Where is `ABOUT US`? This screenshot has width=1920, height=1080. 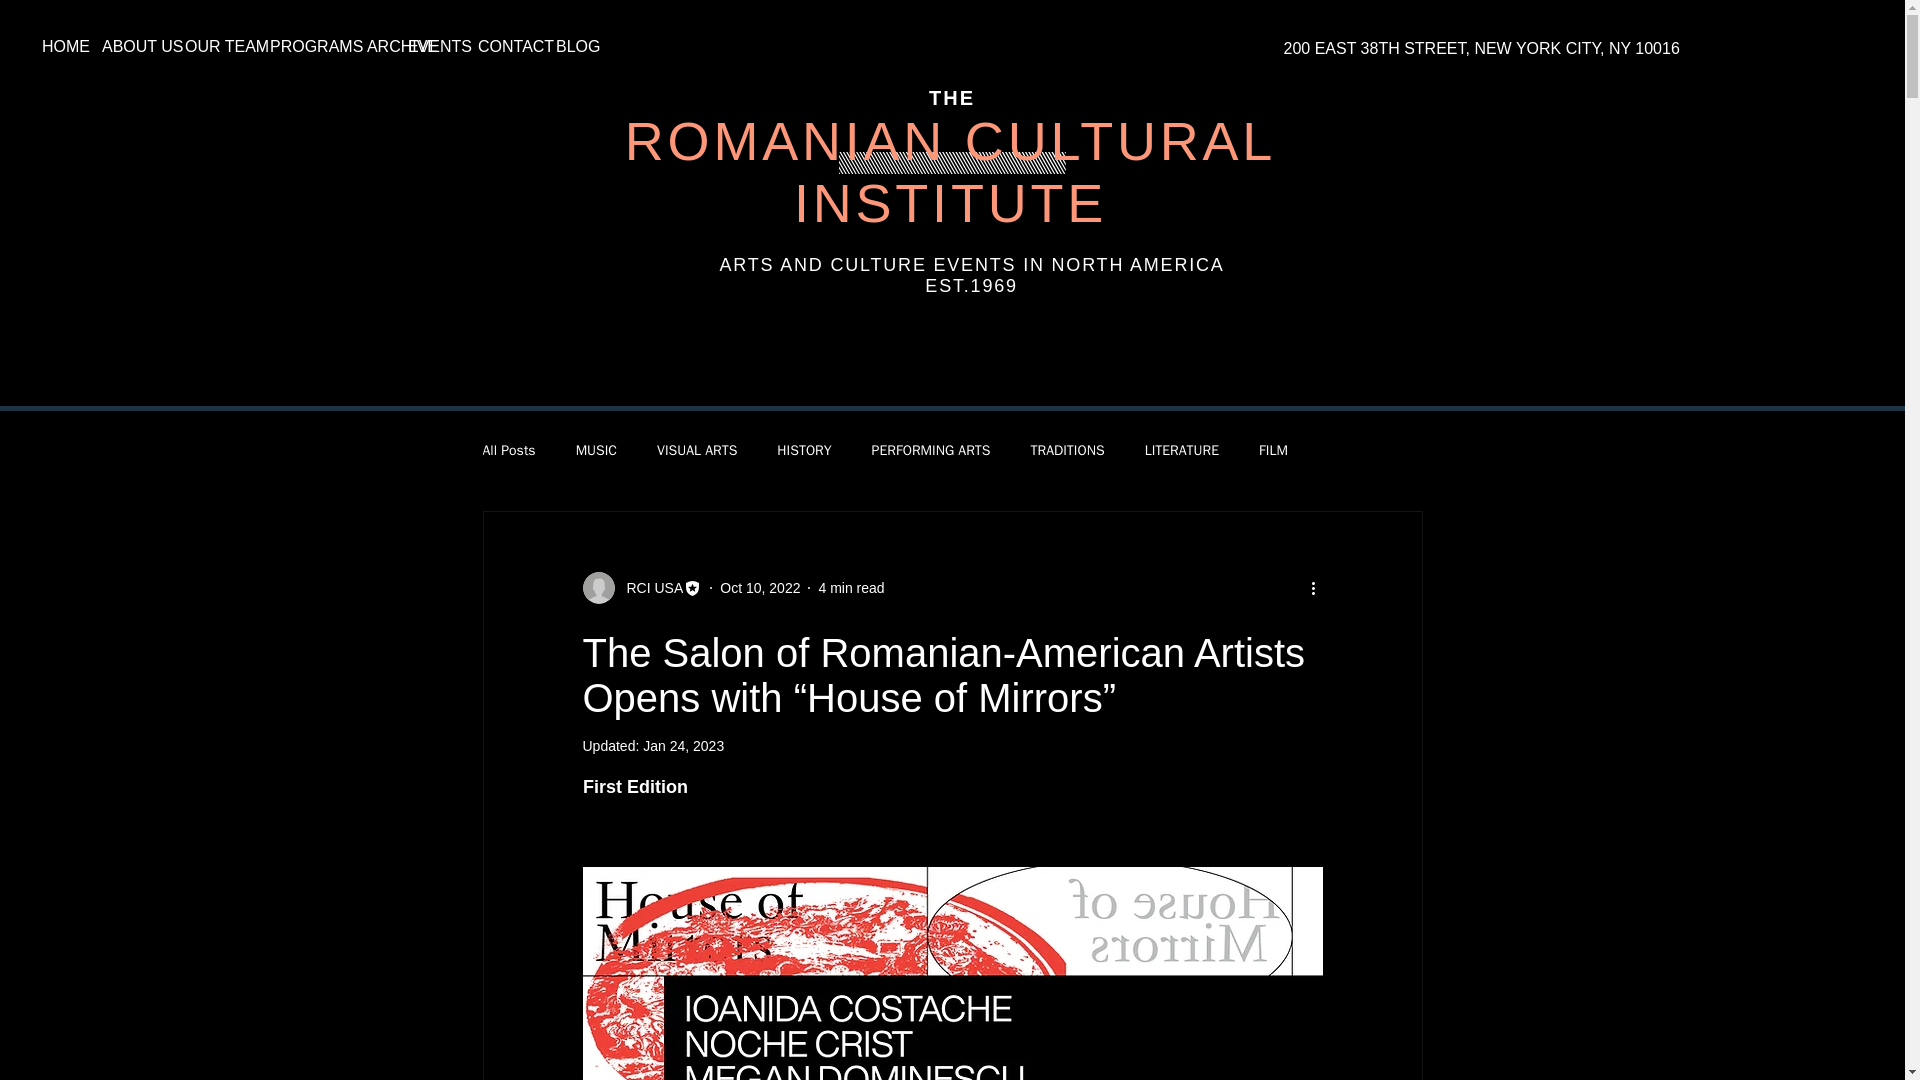
ABOUT US is located at coordinates (128, 46).